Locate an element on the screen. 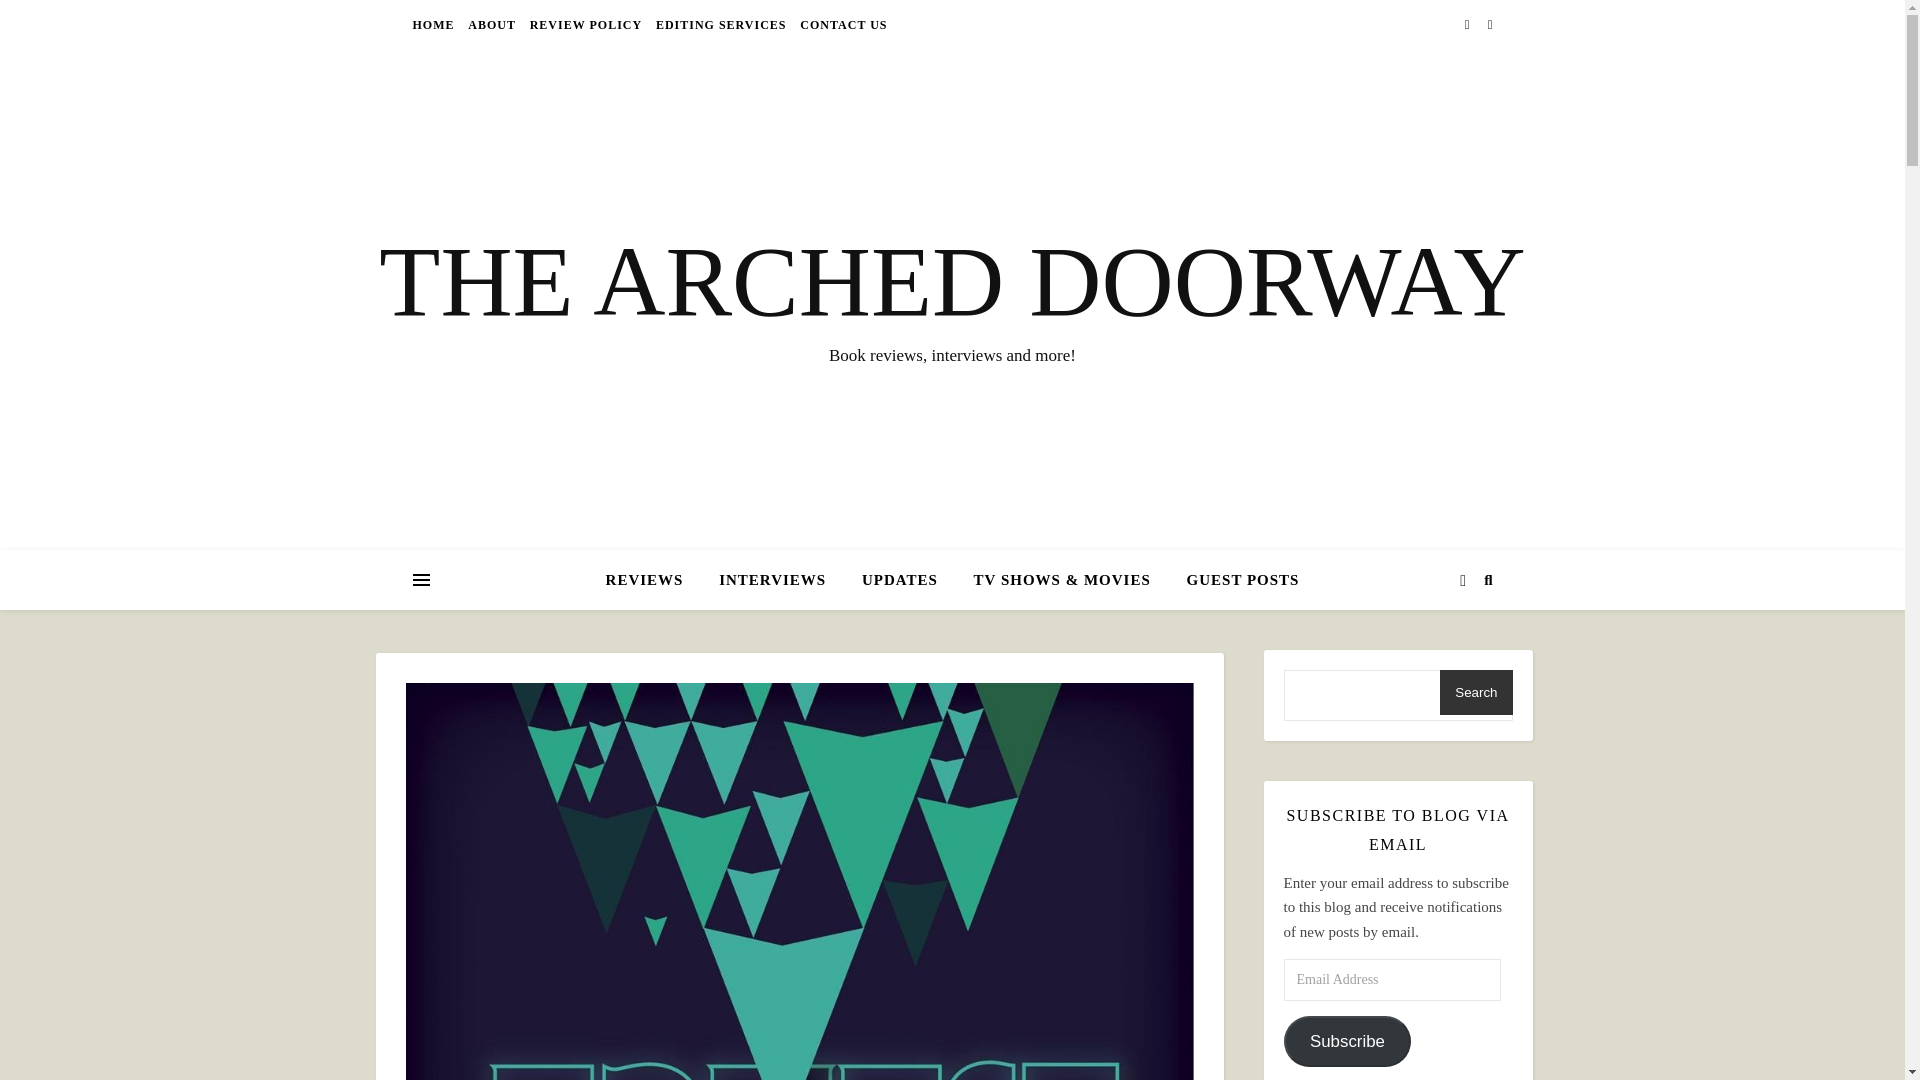 Image resolution: width=1920 pixels, height=1080 pixels. CONTACT US is located at coordinates (840, 24).